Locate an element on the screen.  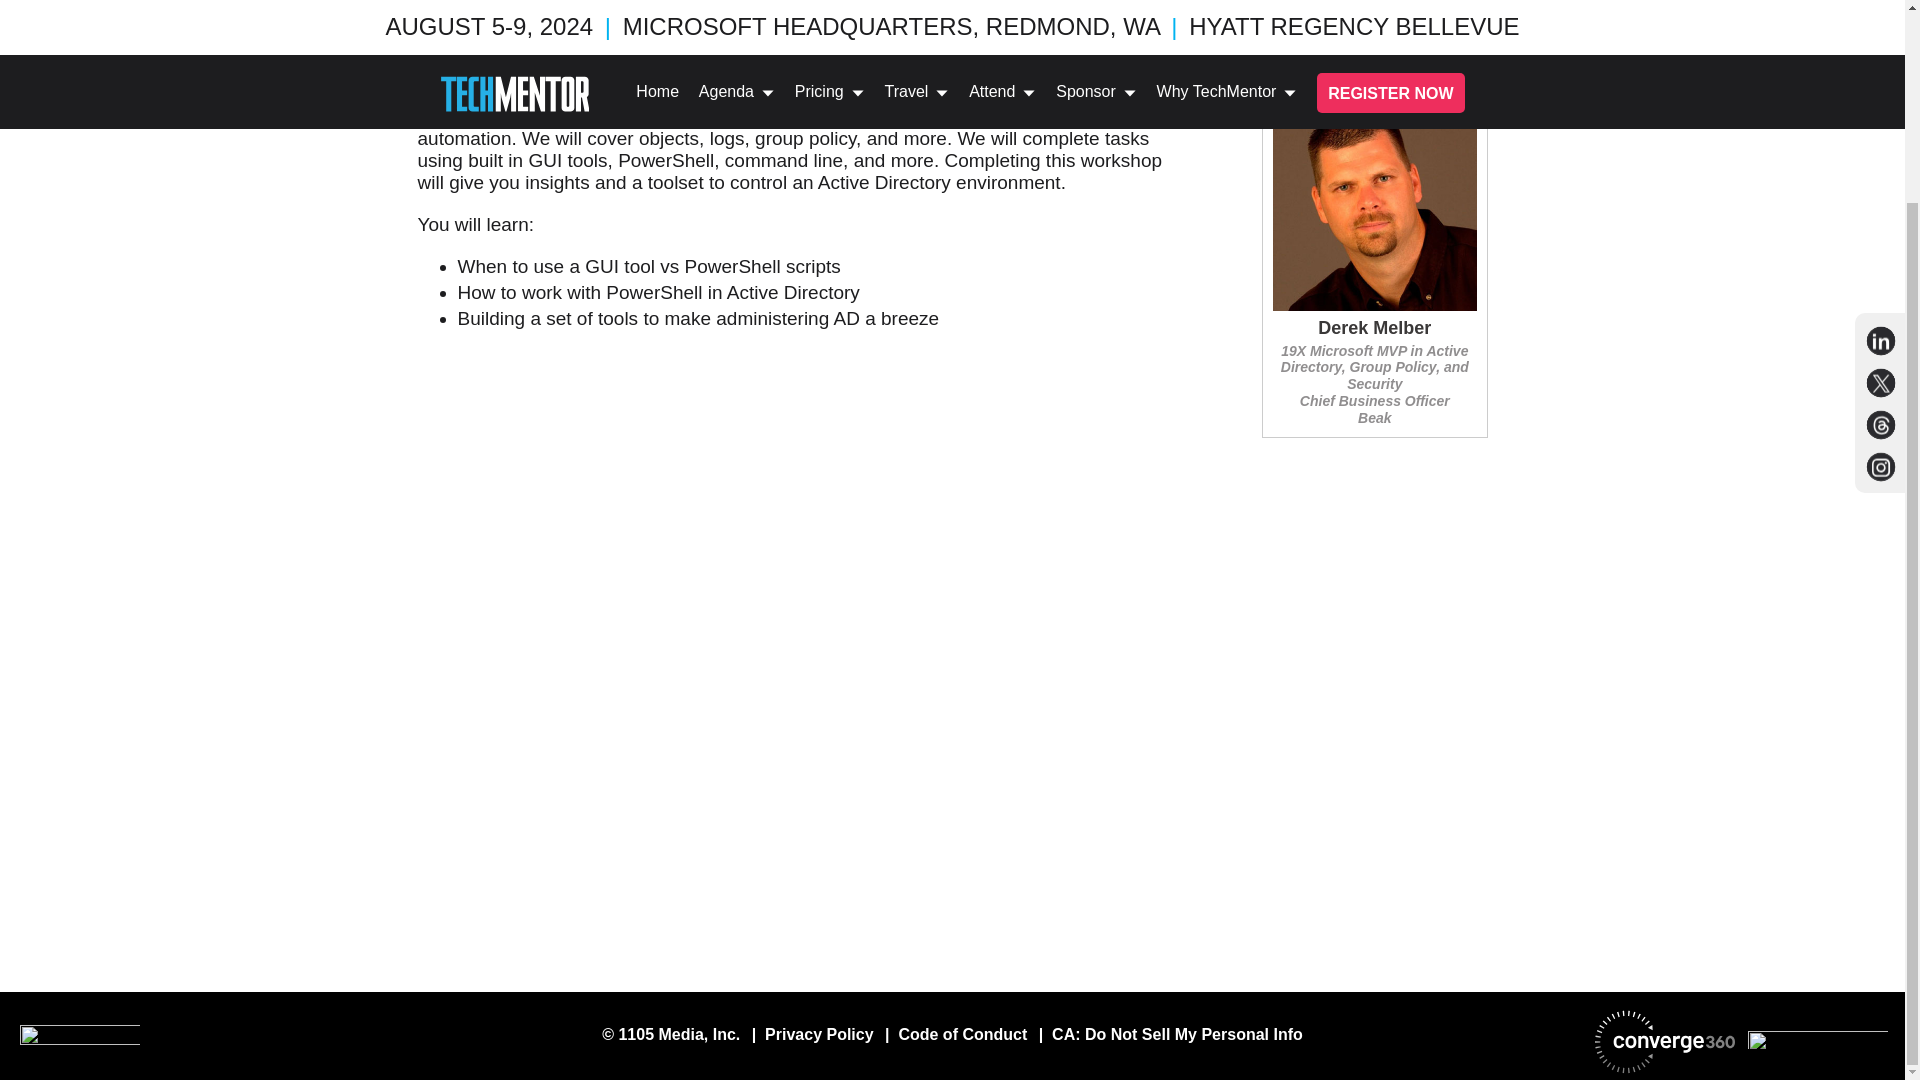
Privacy Policy is located at coordinates (818, 1034).